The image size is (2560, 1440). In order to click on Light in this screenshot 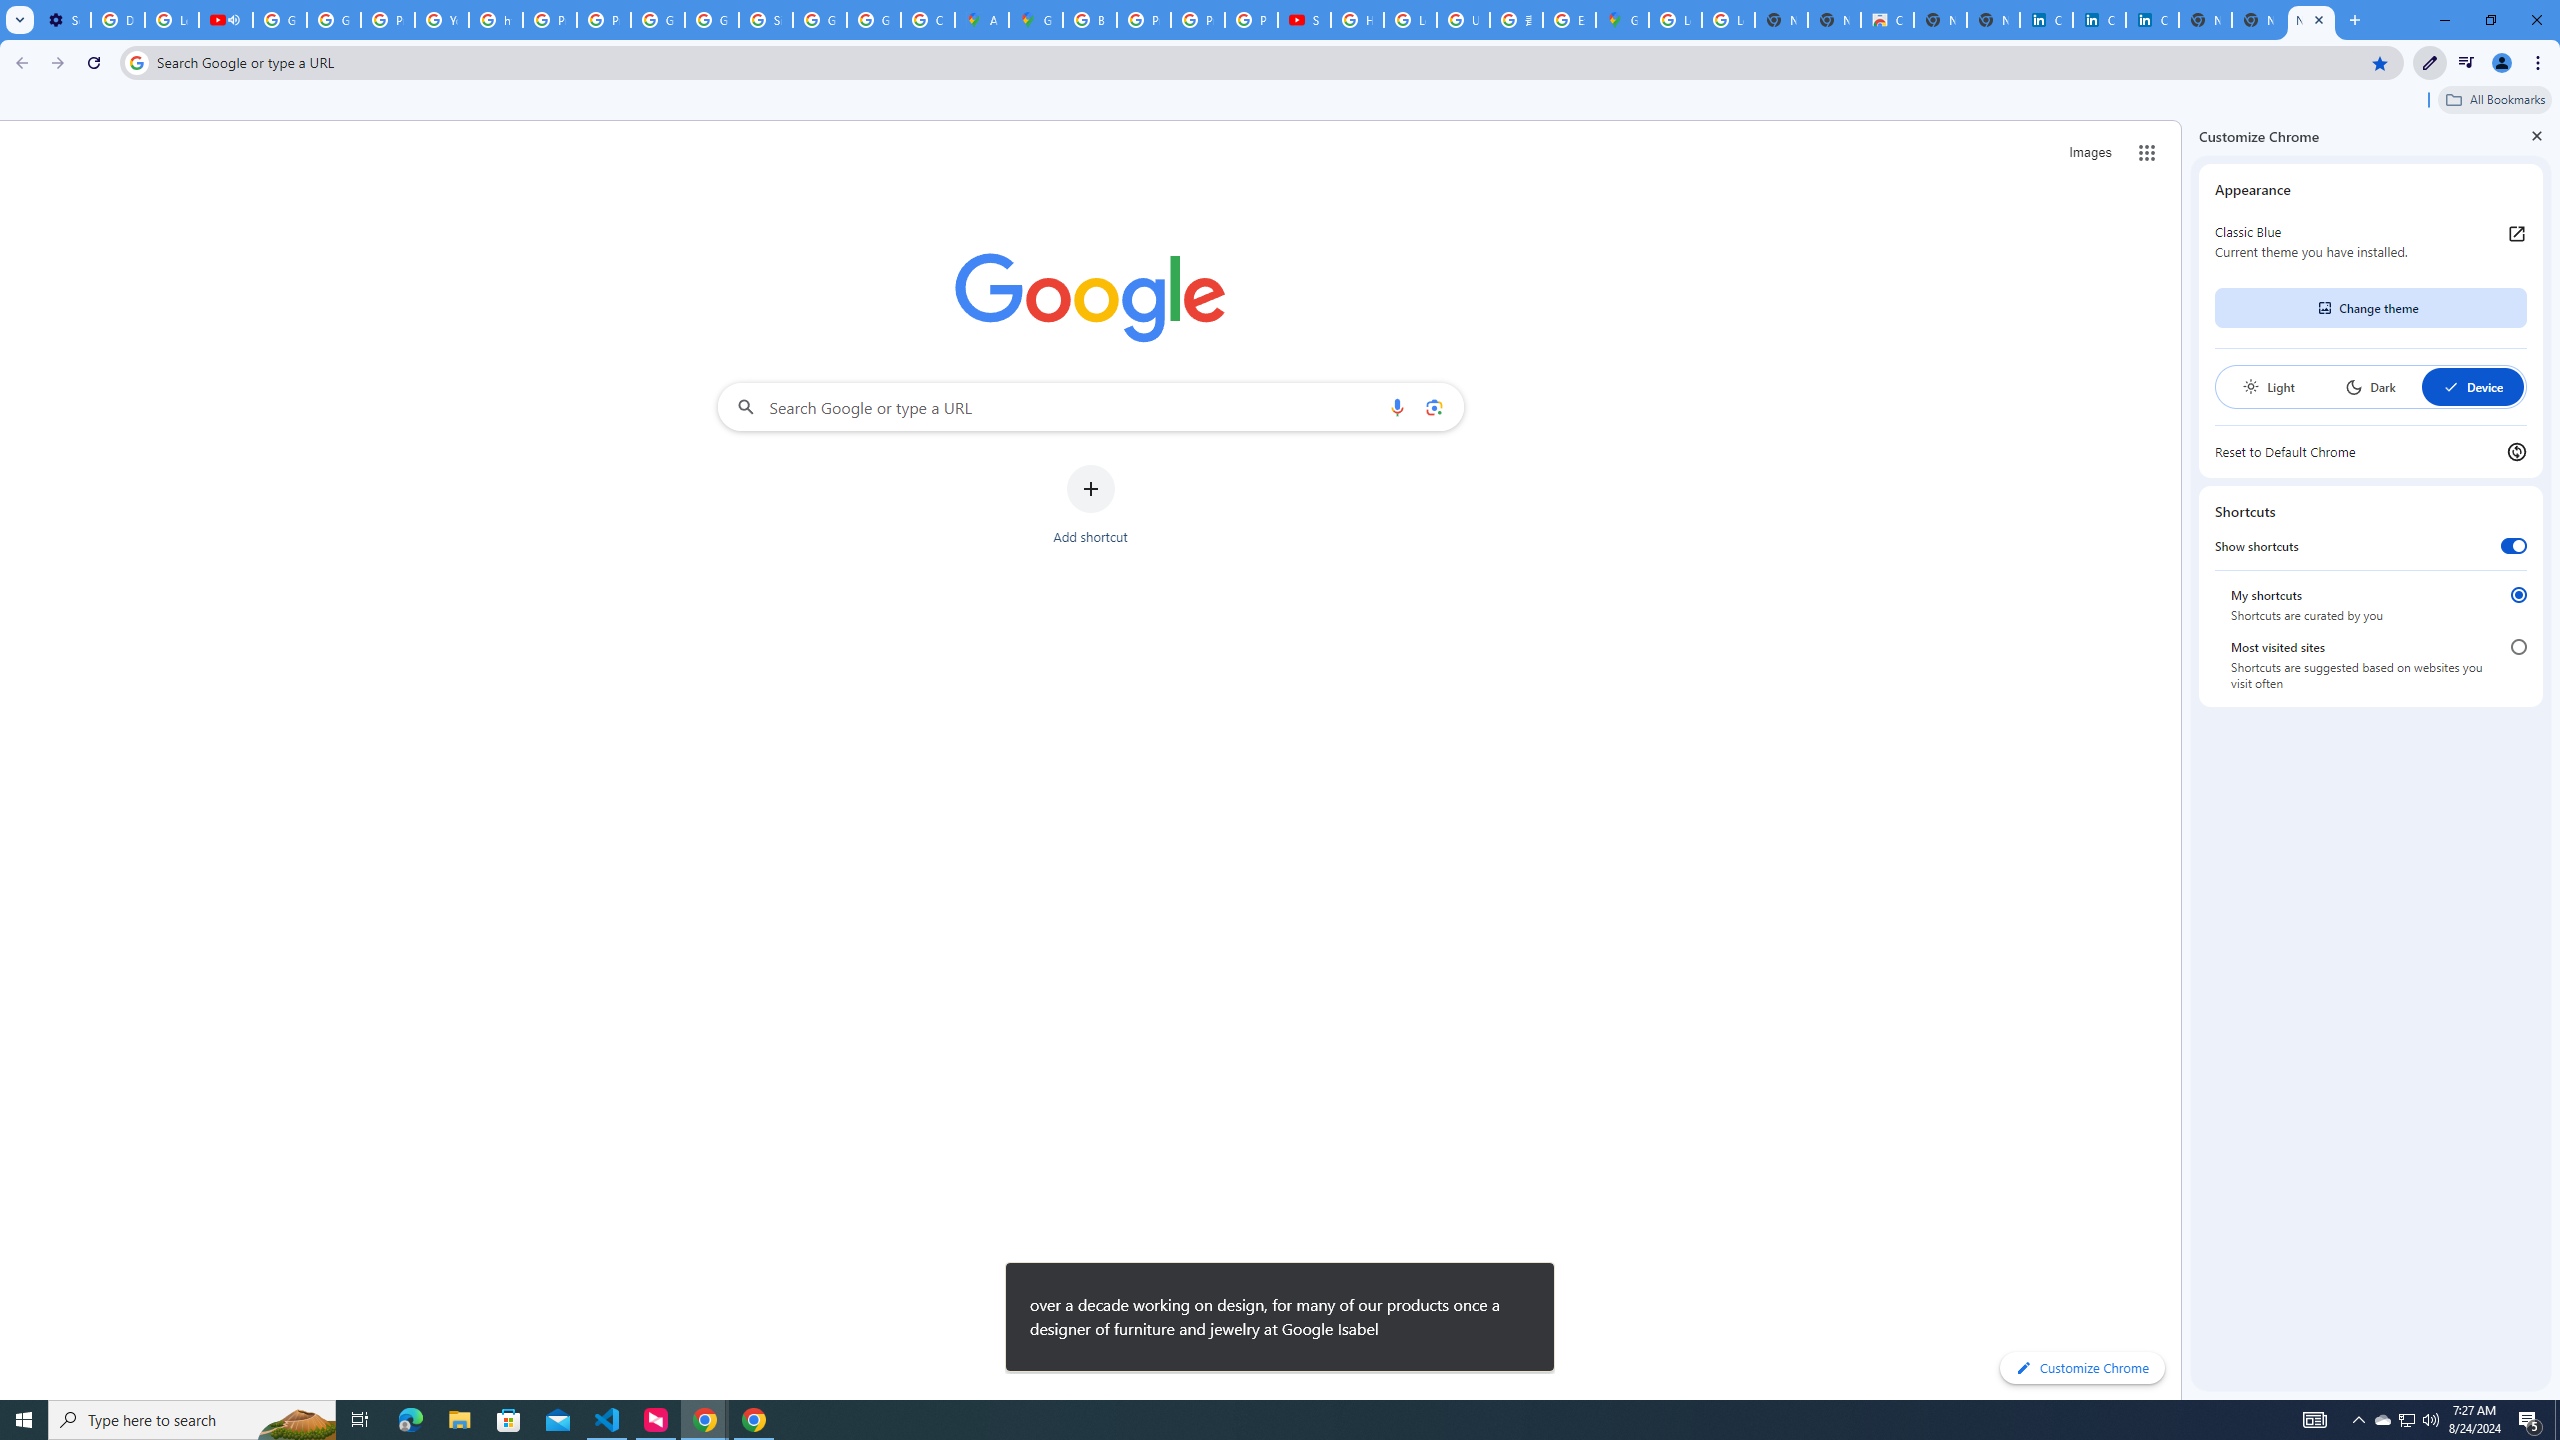, I will do `click(2268, 387)`.